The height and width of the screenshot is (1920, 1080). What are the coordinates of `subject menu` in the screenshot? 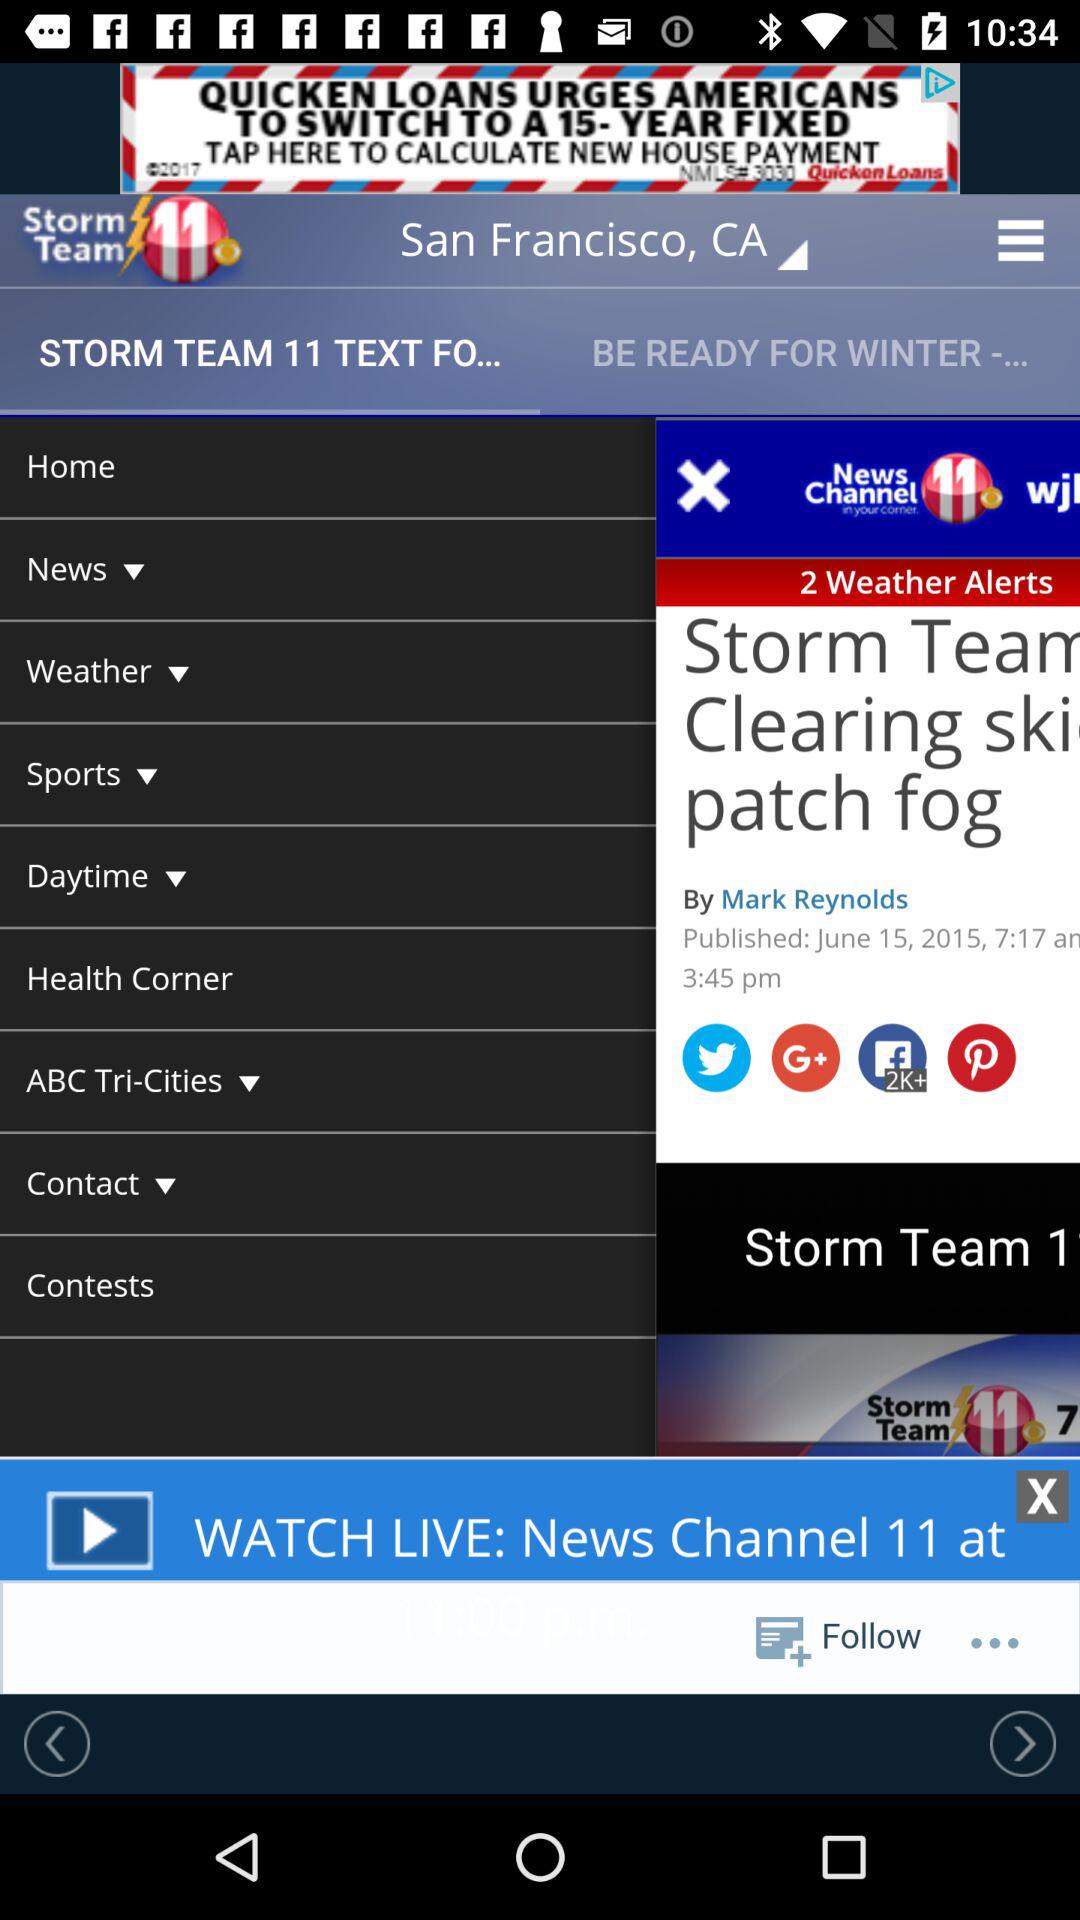 It's located at (540, 1054).